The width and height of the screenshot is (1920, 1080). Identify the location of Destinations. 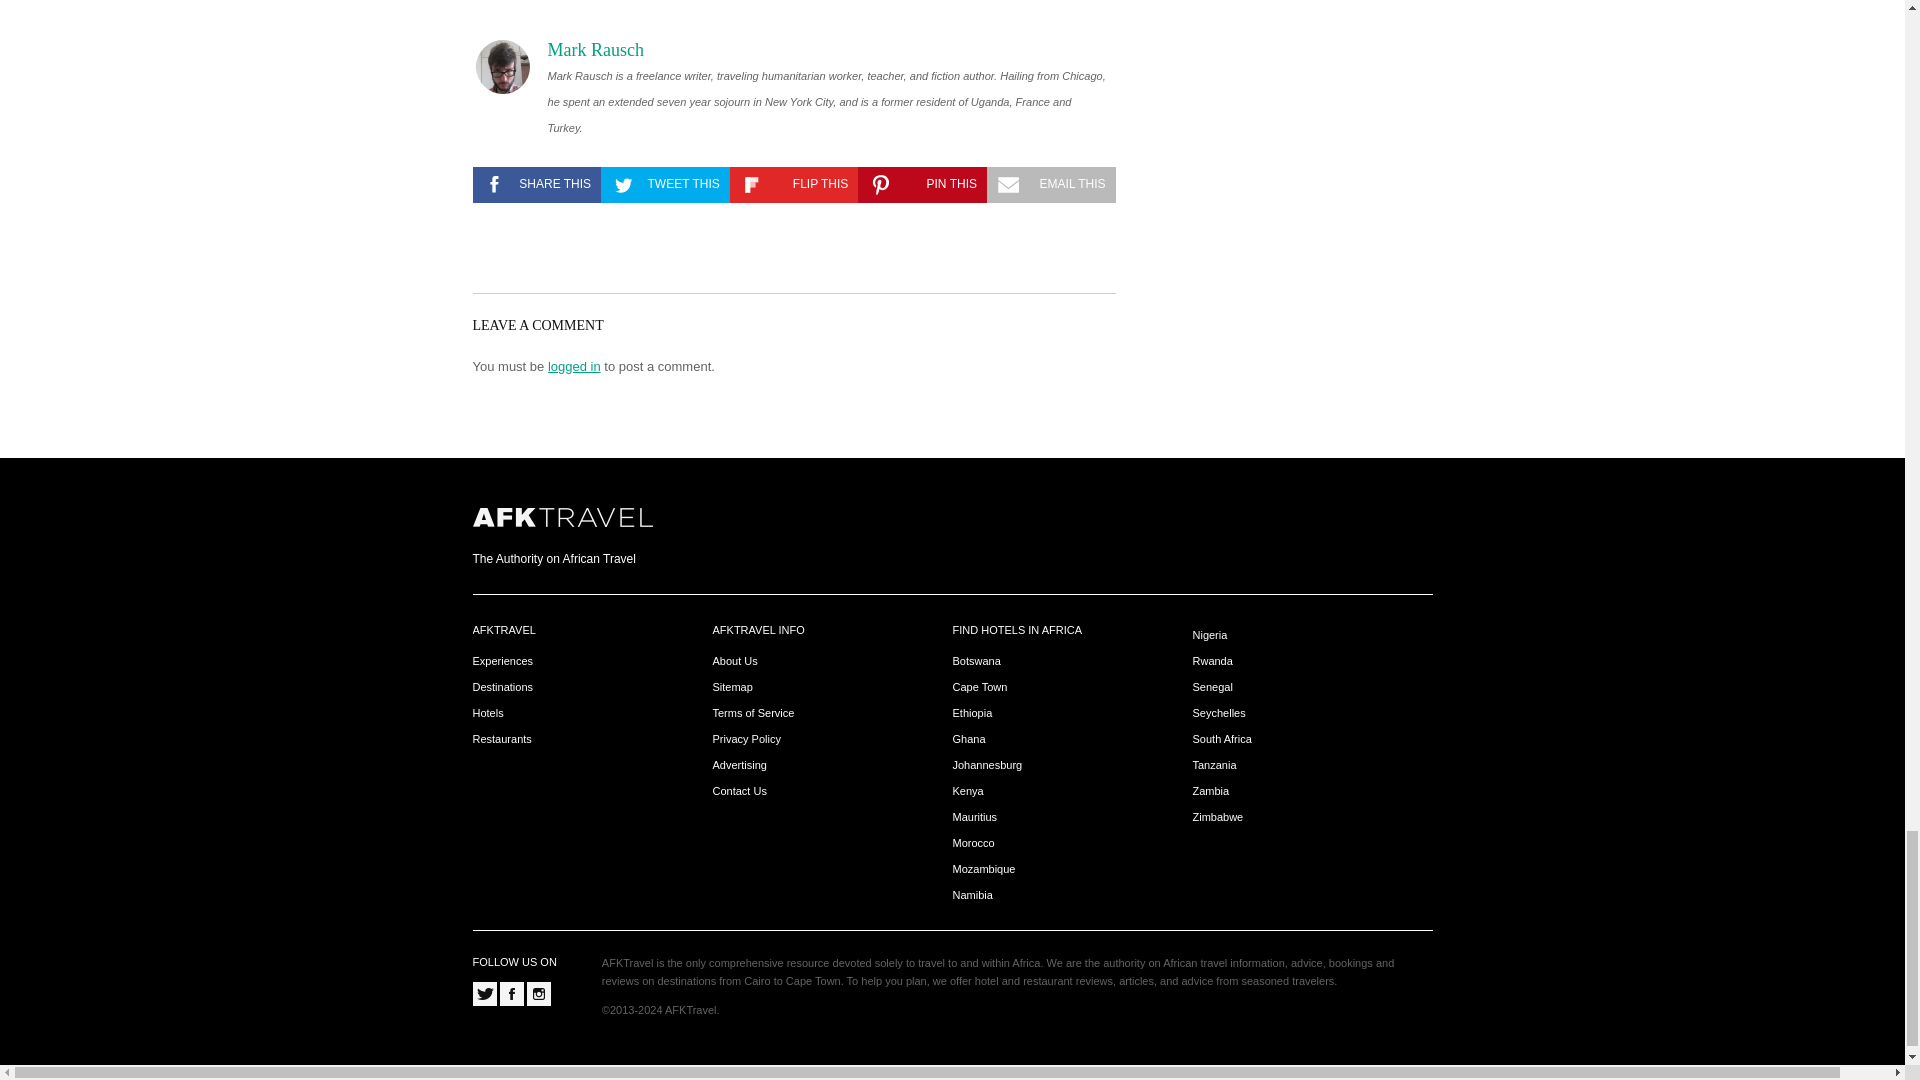
(502, 688).